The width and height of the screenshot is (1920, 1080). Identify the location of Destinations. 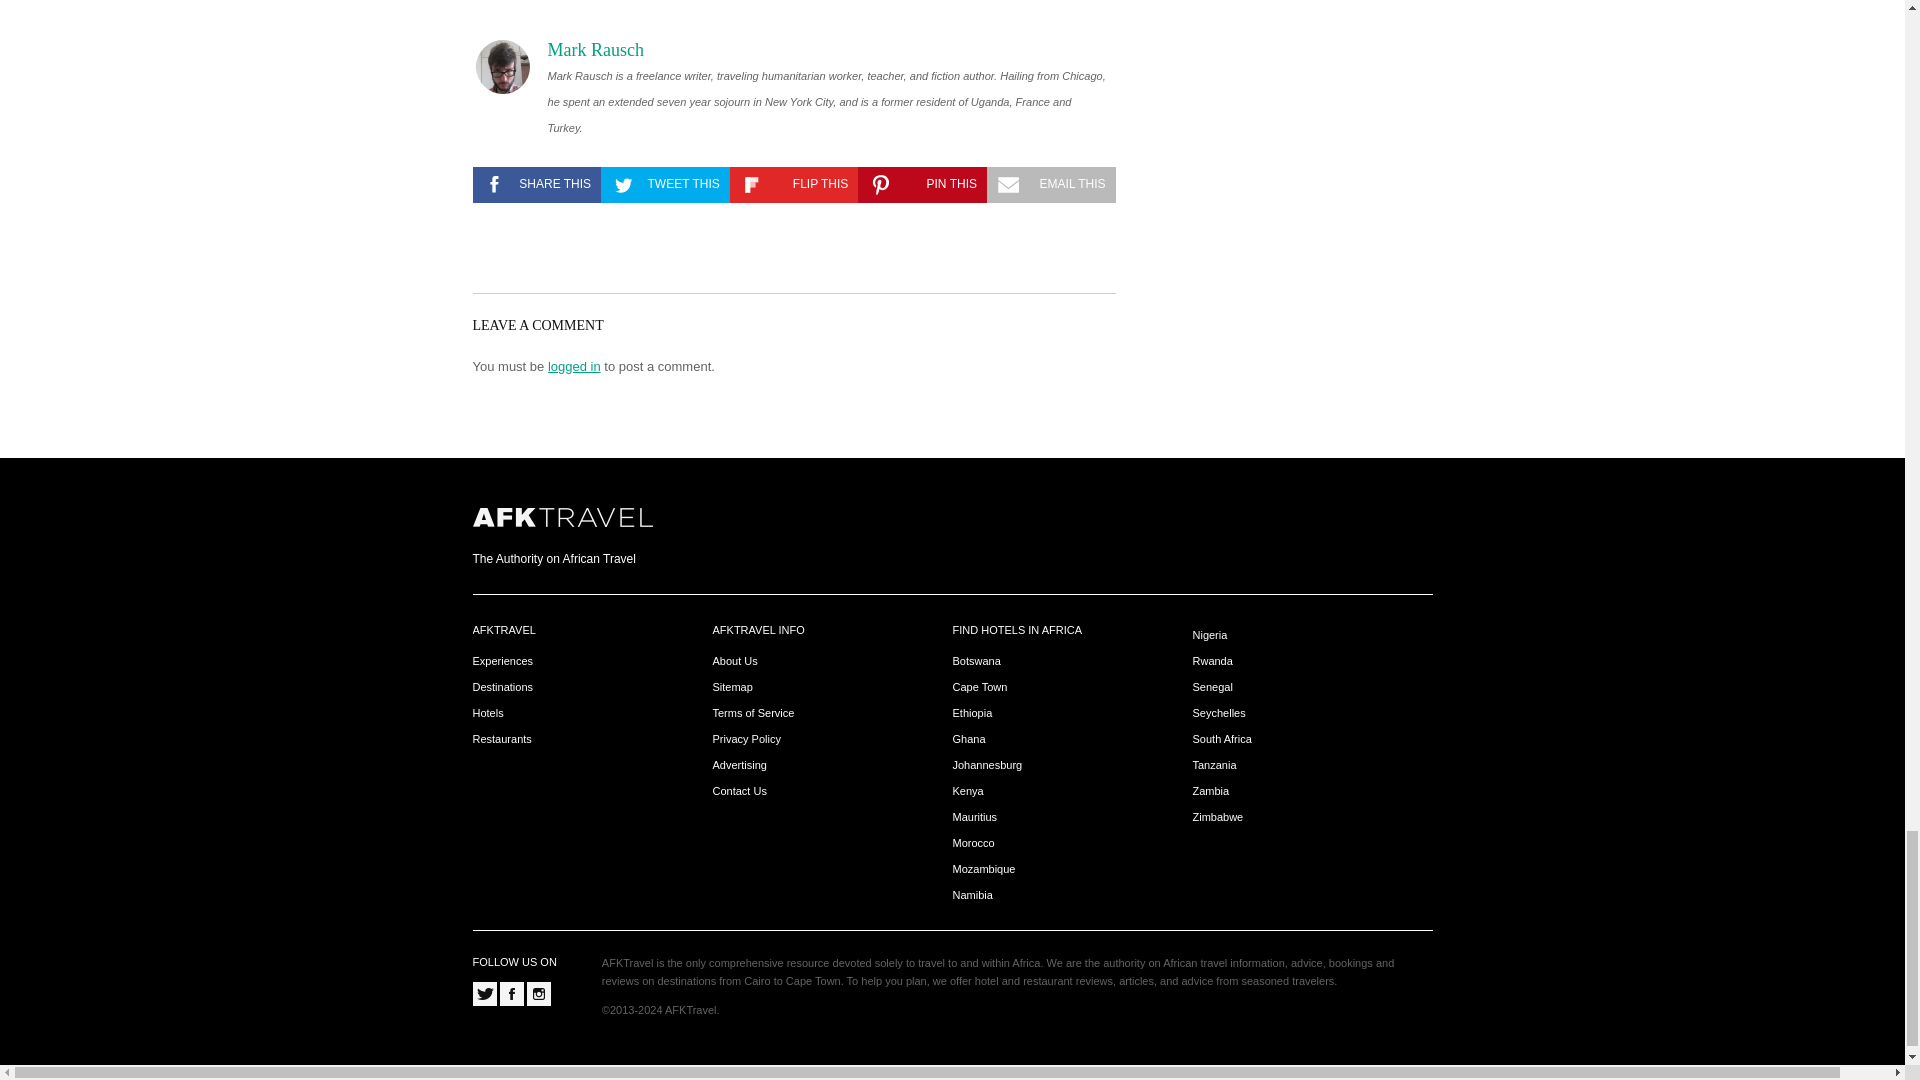
(502, 688).